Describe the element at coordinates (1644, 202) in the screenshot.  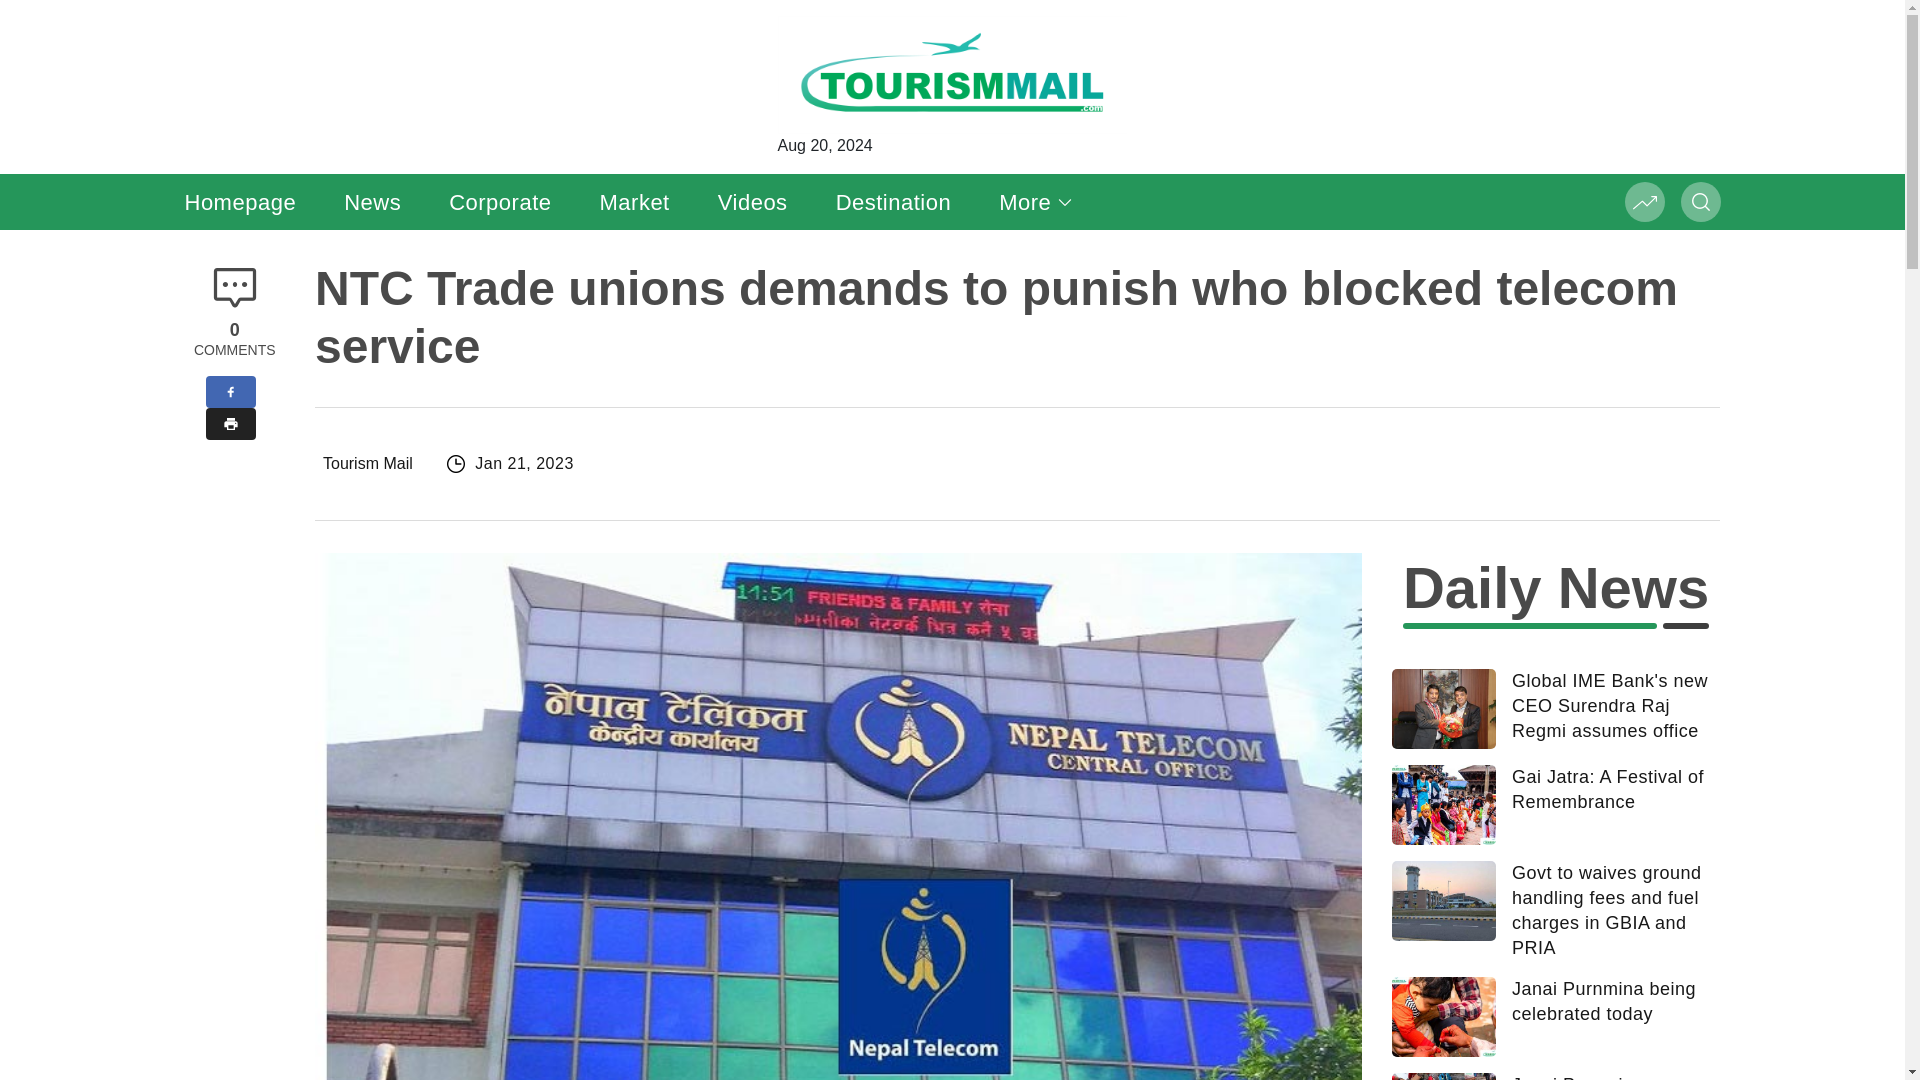
I see `Trending News` at that location.